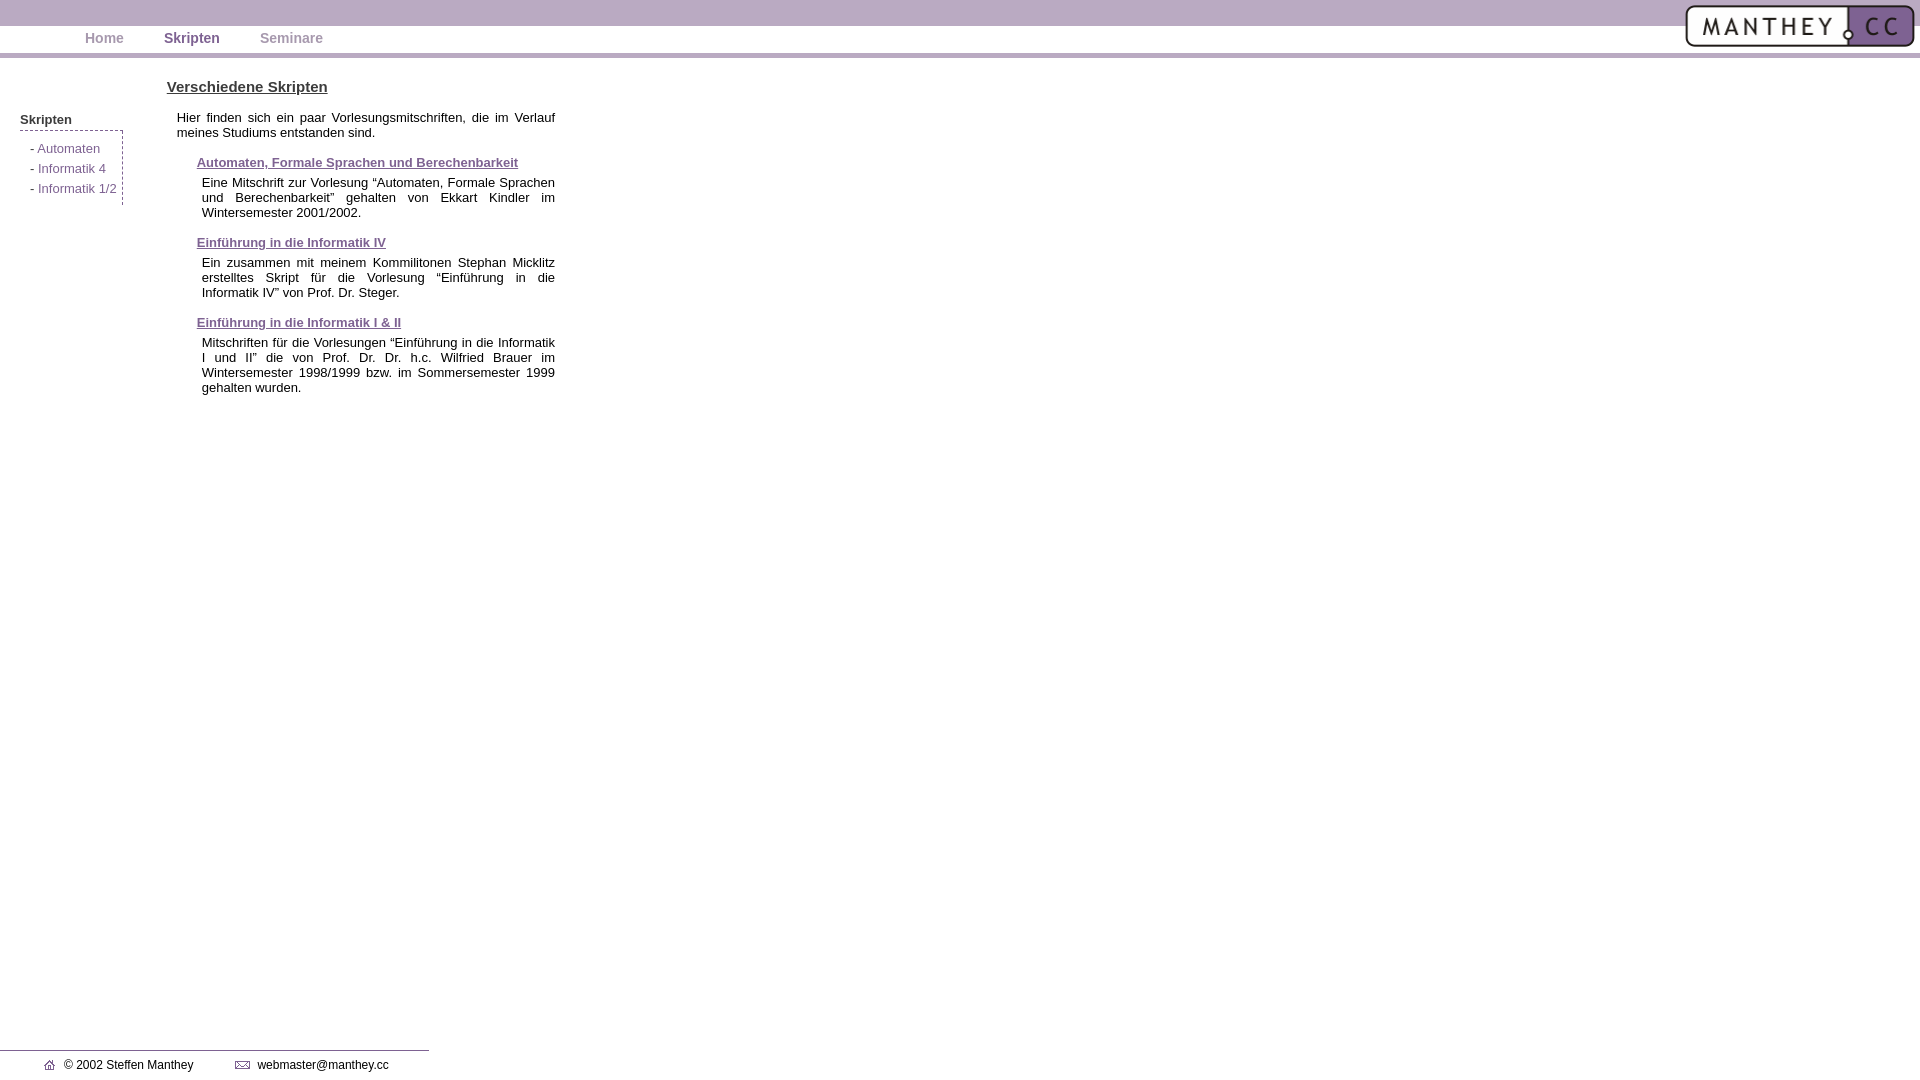 The height and width of the screenshot is (1080, 1920). I want to click on Seminare, so click(292, 38).